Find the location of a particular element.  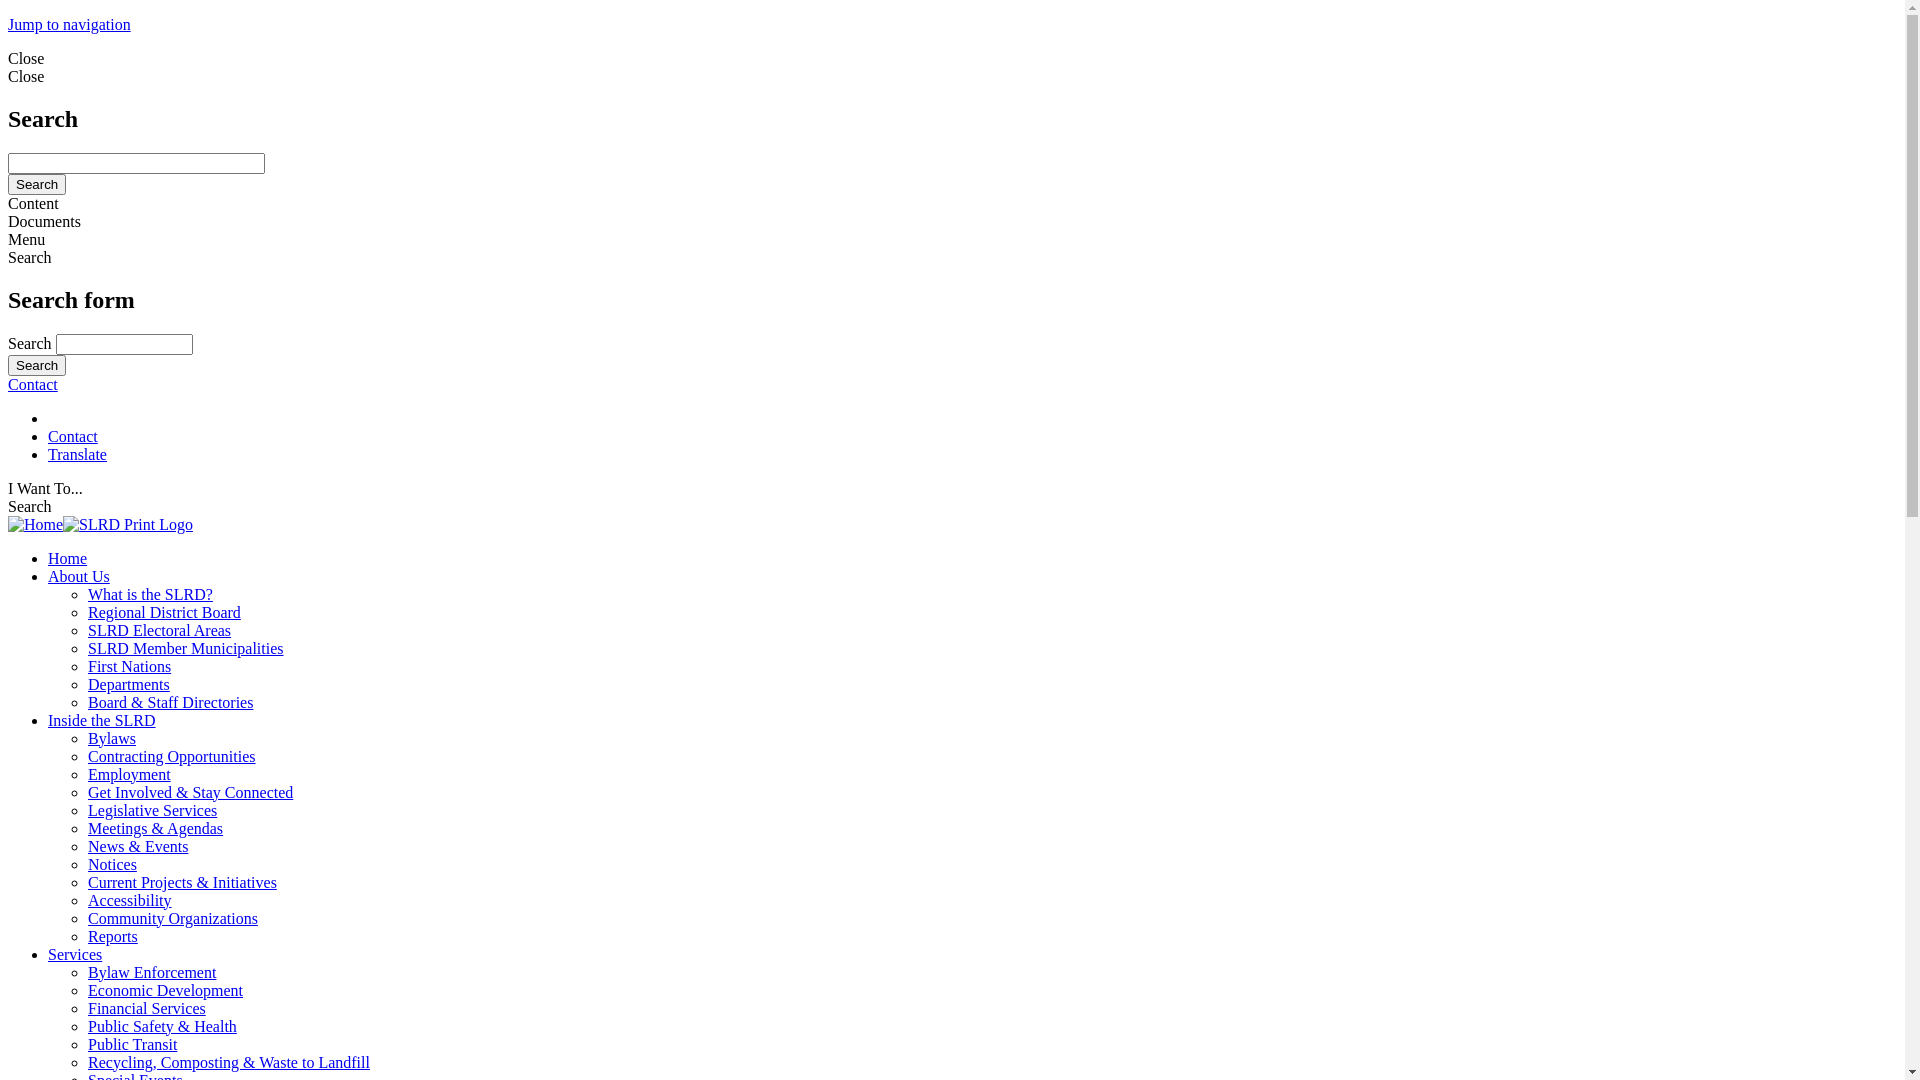

SLRD Member Municipalities is located at coordinates (186, 648).